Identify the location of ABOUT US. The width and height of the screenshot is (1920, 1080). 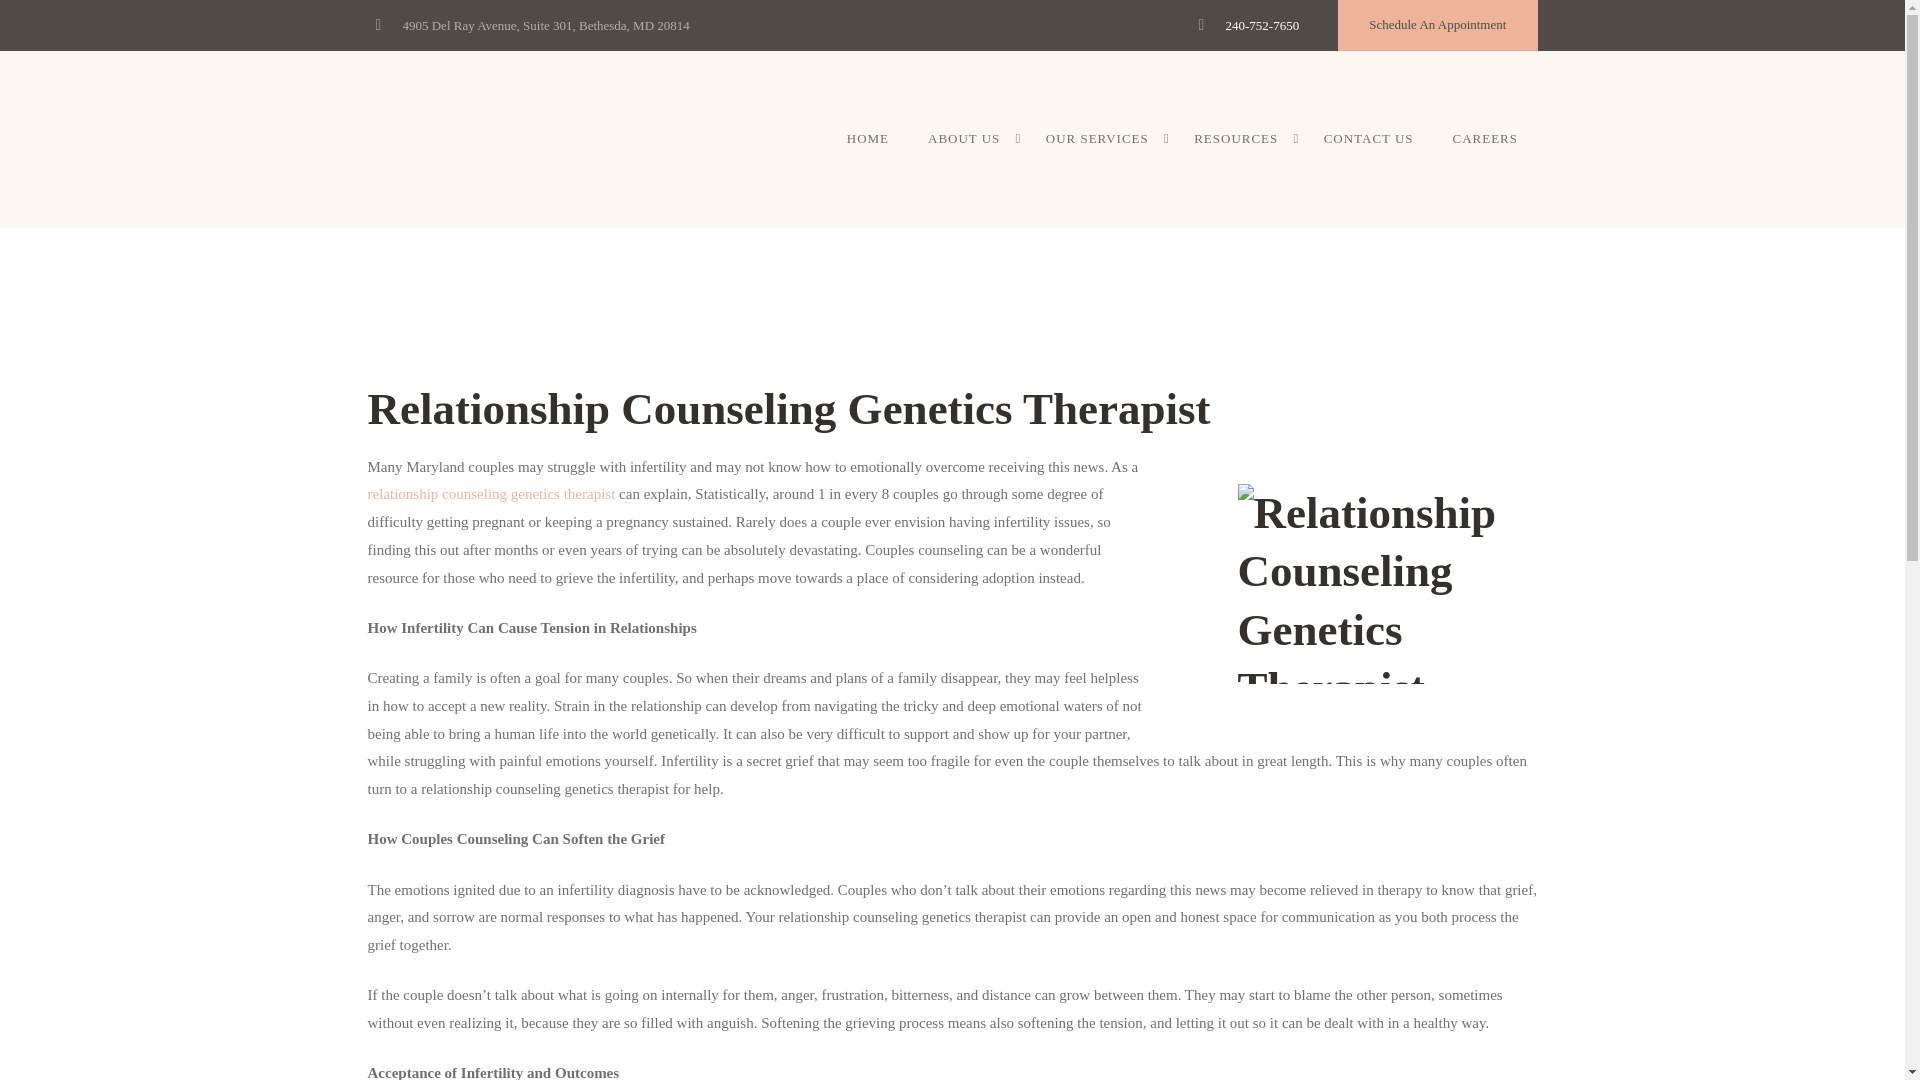
(968, 139).